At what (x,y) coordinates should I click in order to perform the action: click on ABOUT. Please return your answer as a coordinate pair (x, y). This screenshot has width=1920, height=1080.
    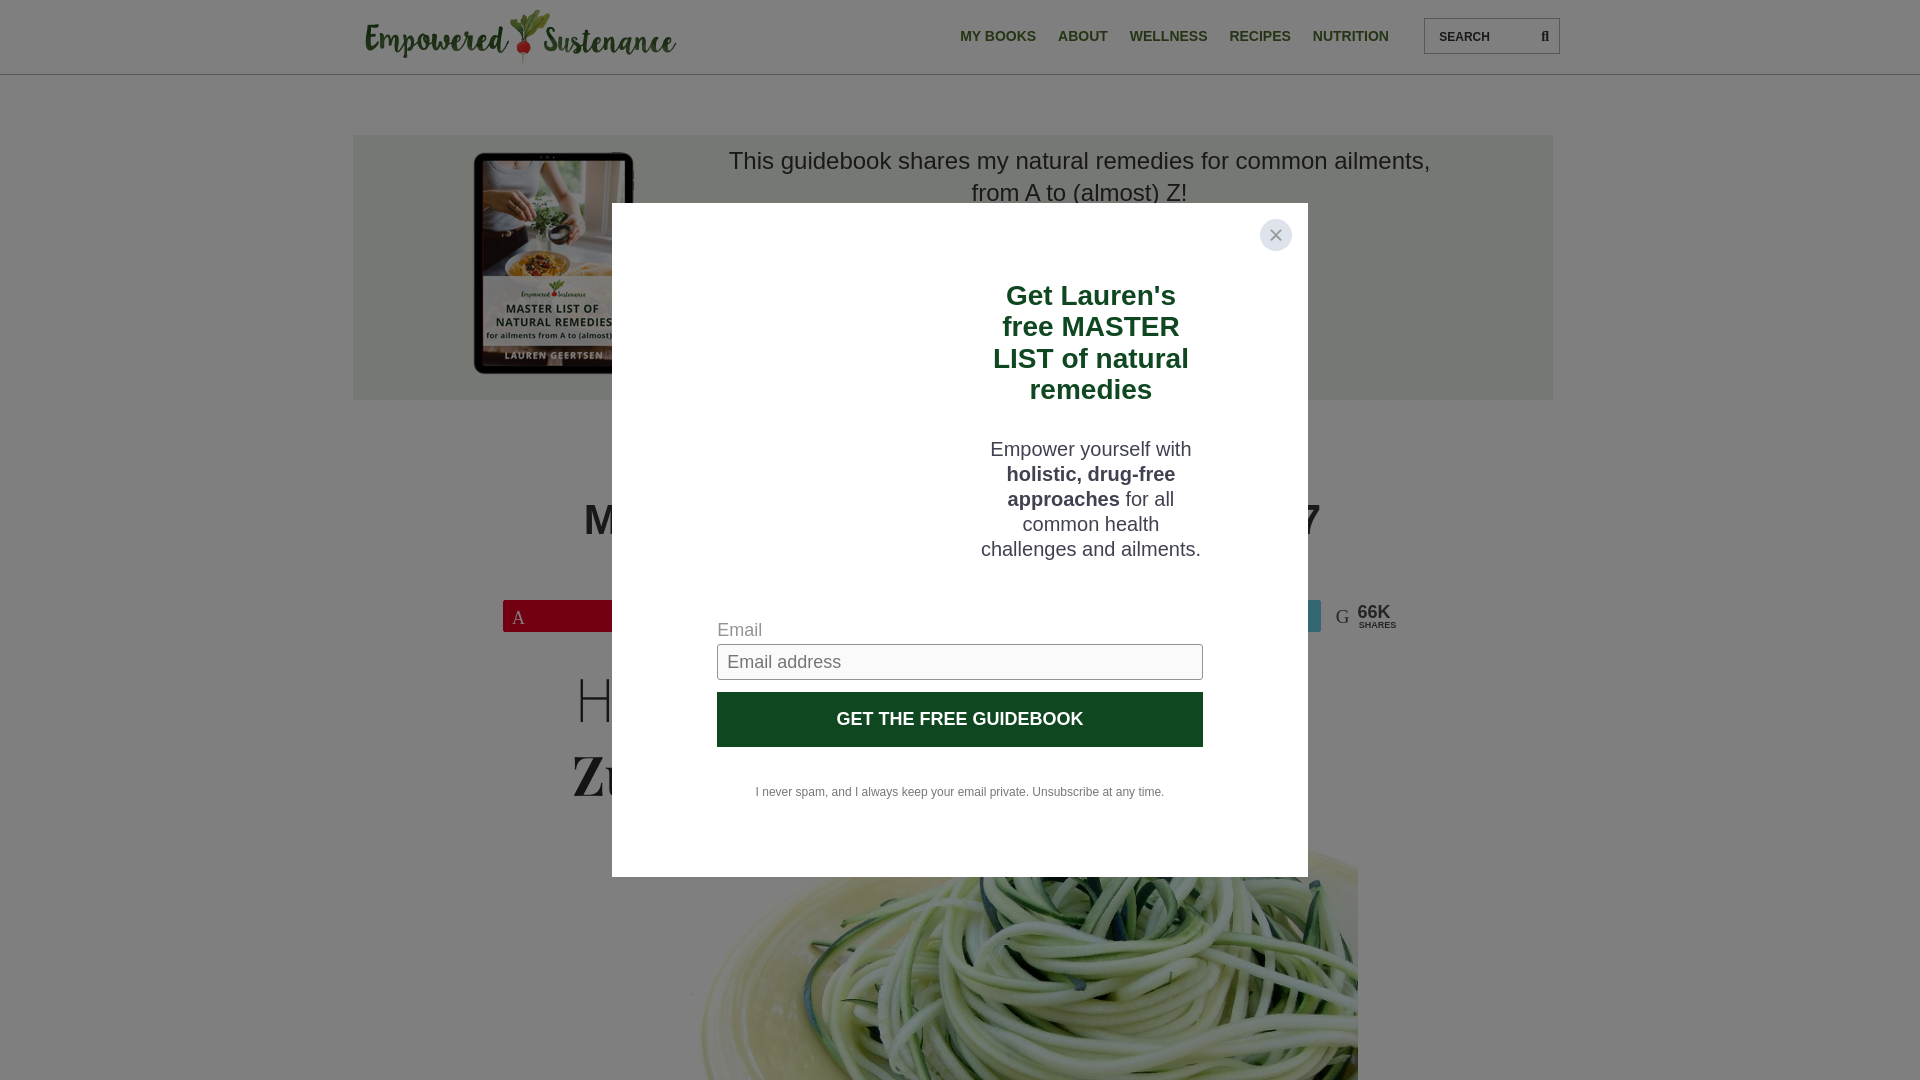
    Looking at the image, I should click on (1082, 36).